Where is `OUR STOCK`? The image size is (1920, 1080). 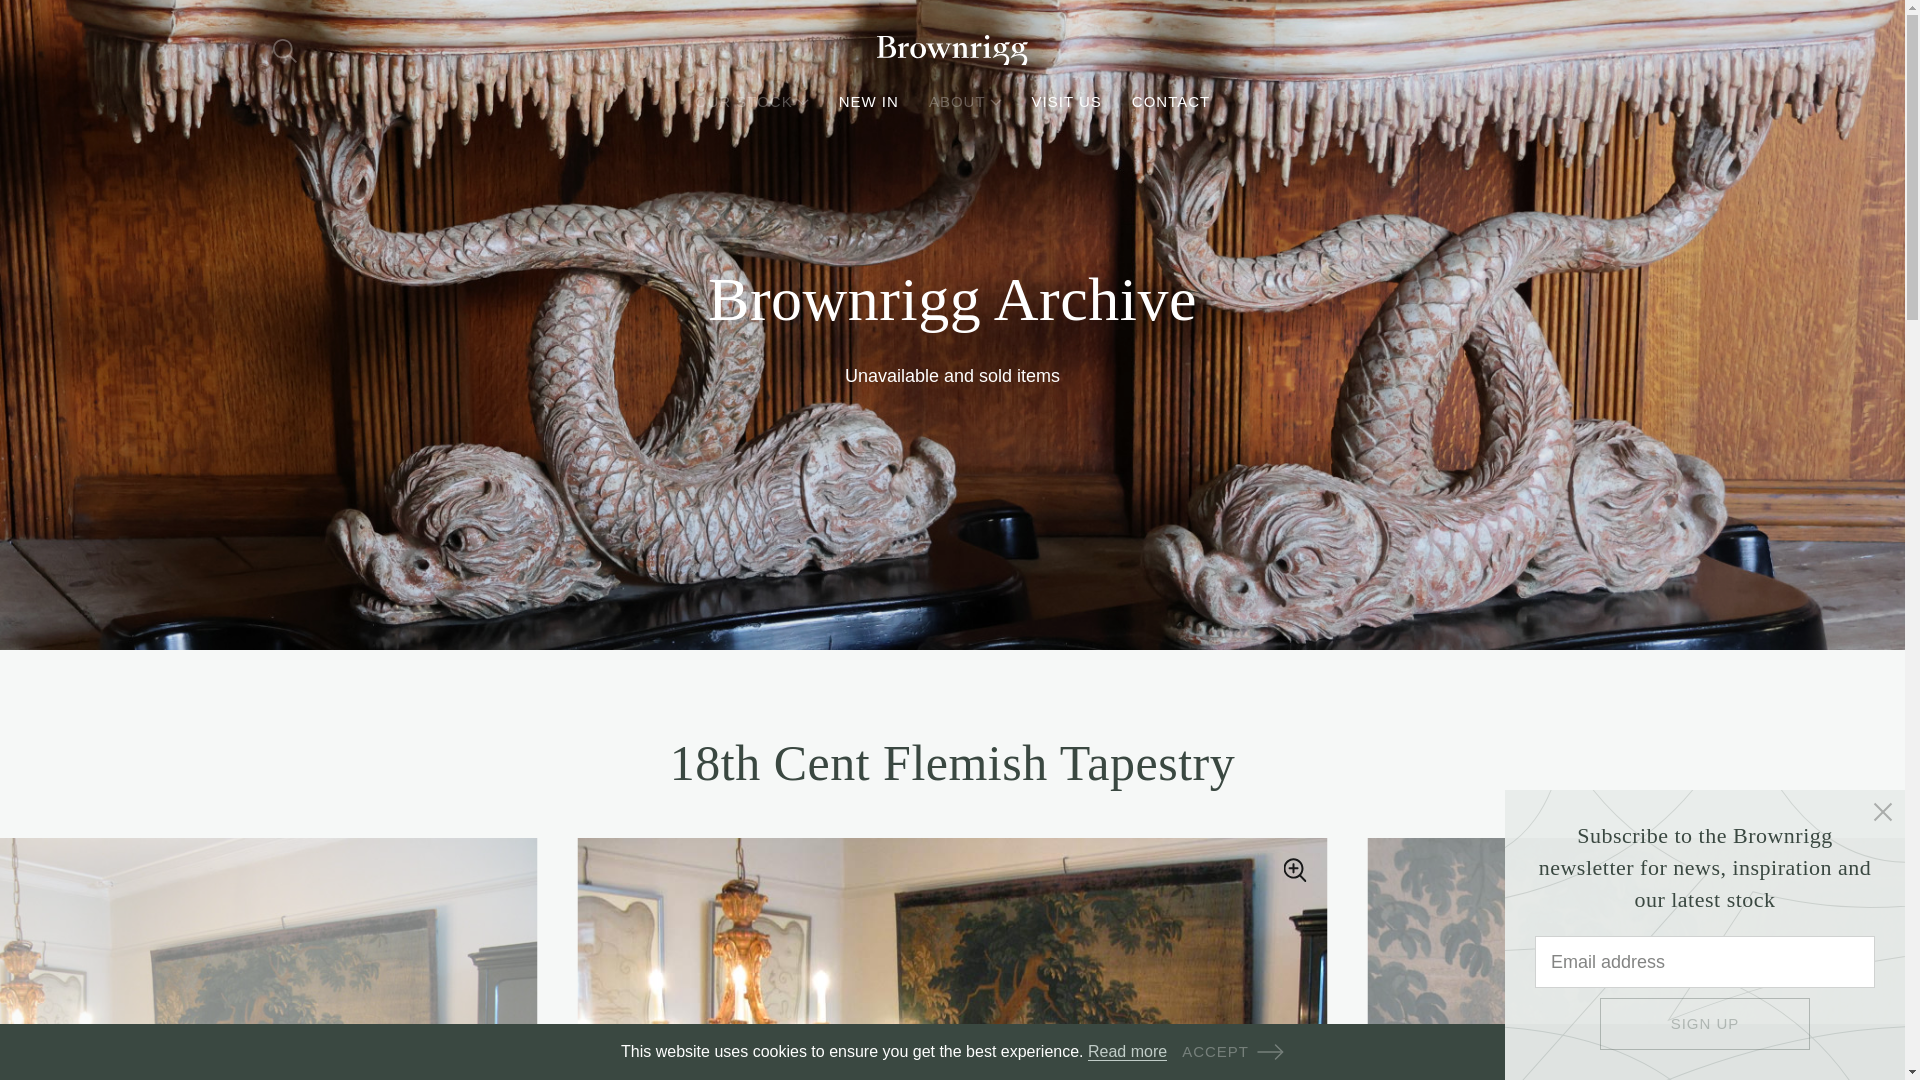
OUR STOCK is located at coordinates (752, 102).